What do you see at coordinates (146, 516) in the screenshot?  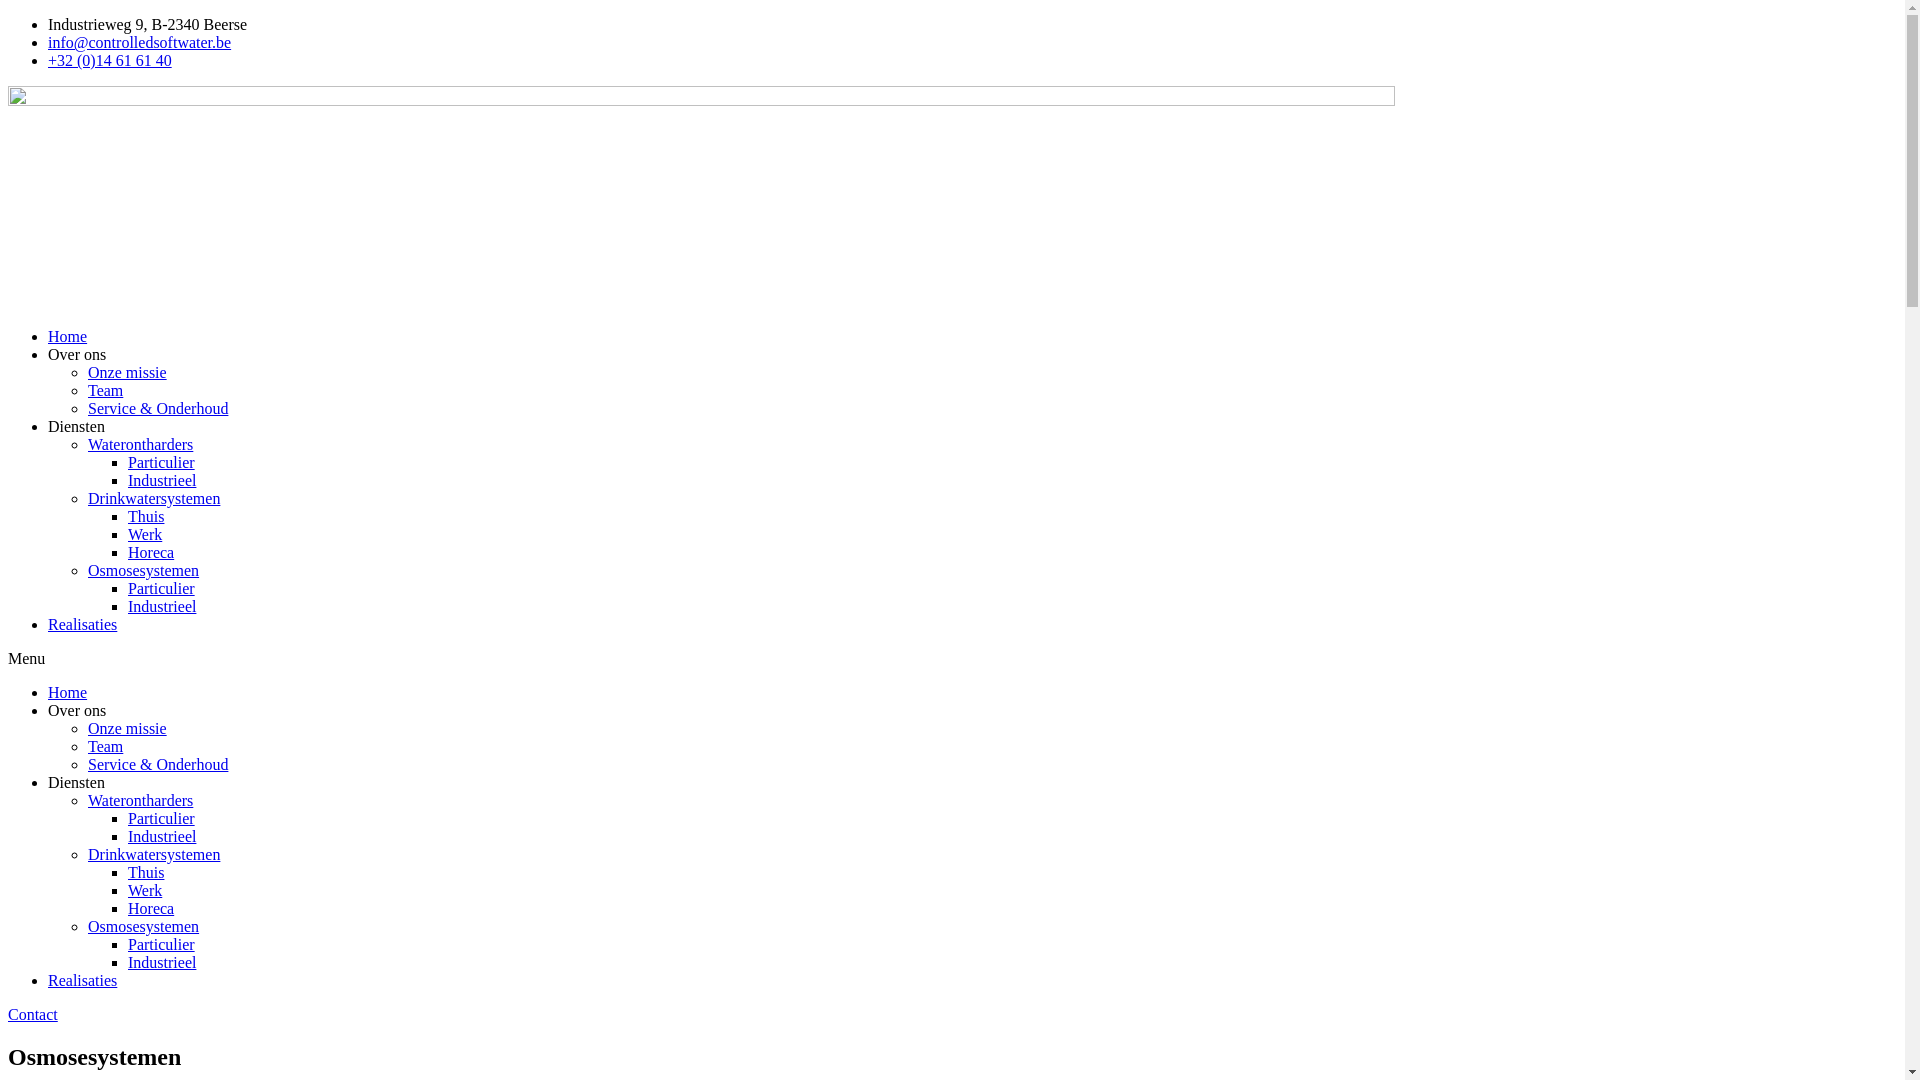 I see `Thuis` at bounding box center [146, 516].